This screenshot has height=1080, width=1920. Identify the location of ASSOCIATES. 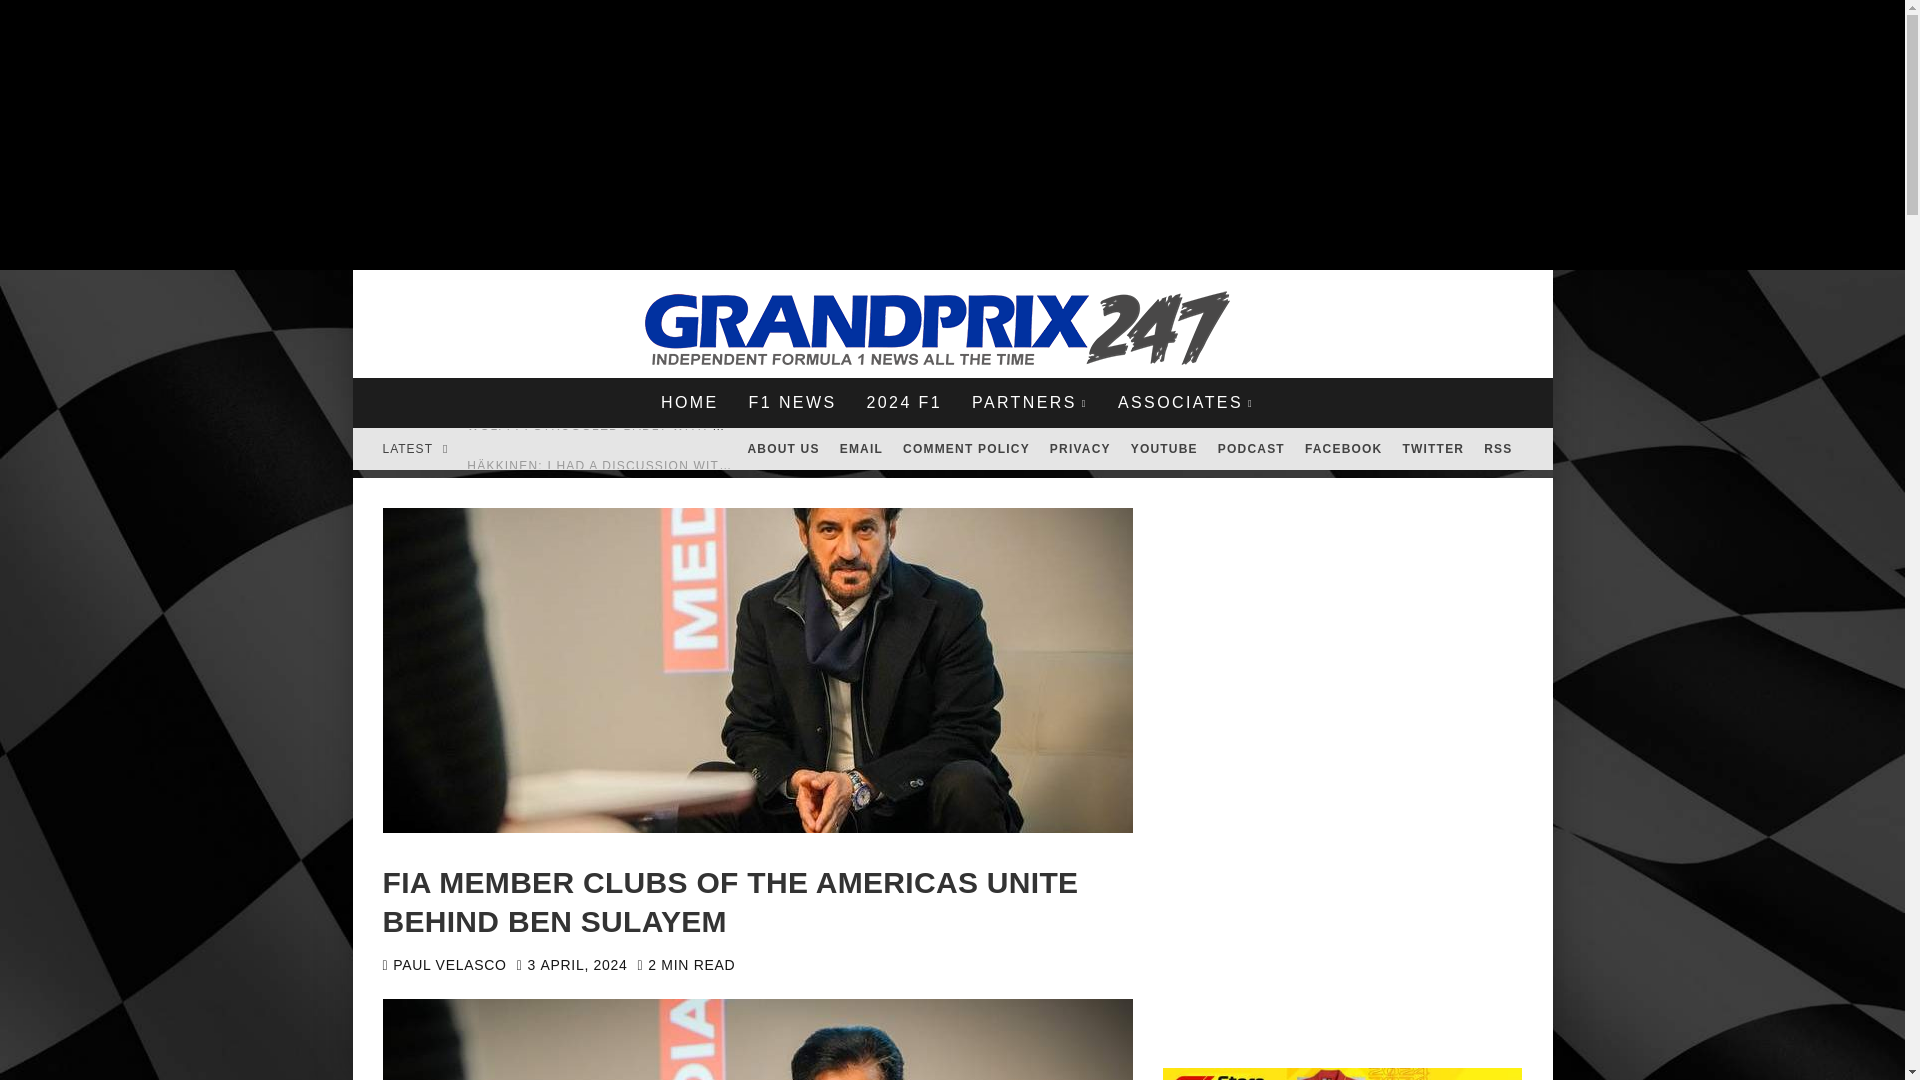
(1186, 402).